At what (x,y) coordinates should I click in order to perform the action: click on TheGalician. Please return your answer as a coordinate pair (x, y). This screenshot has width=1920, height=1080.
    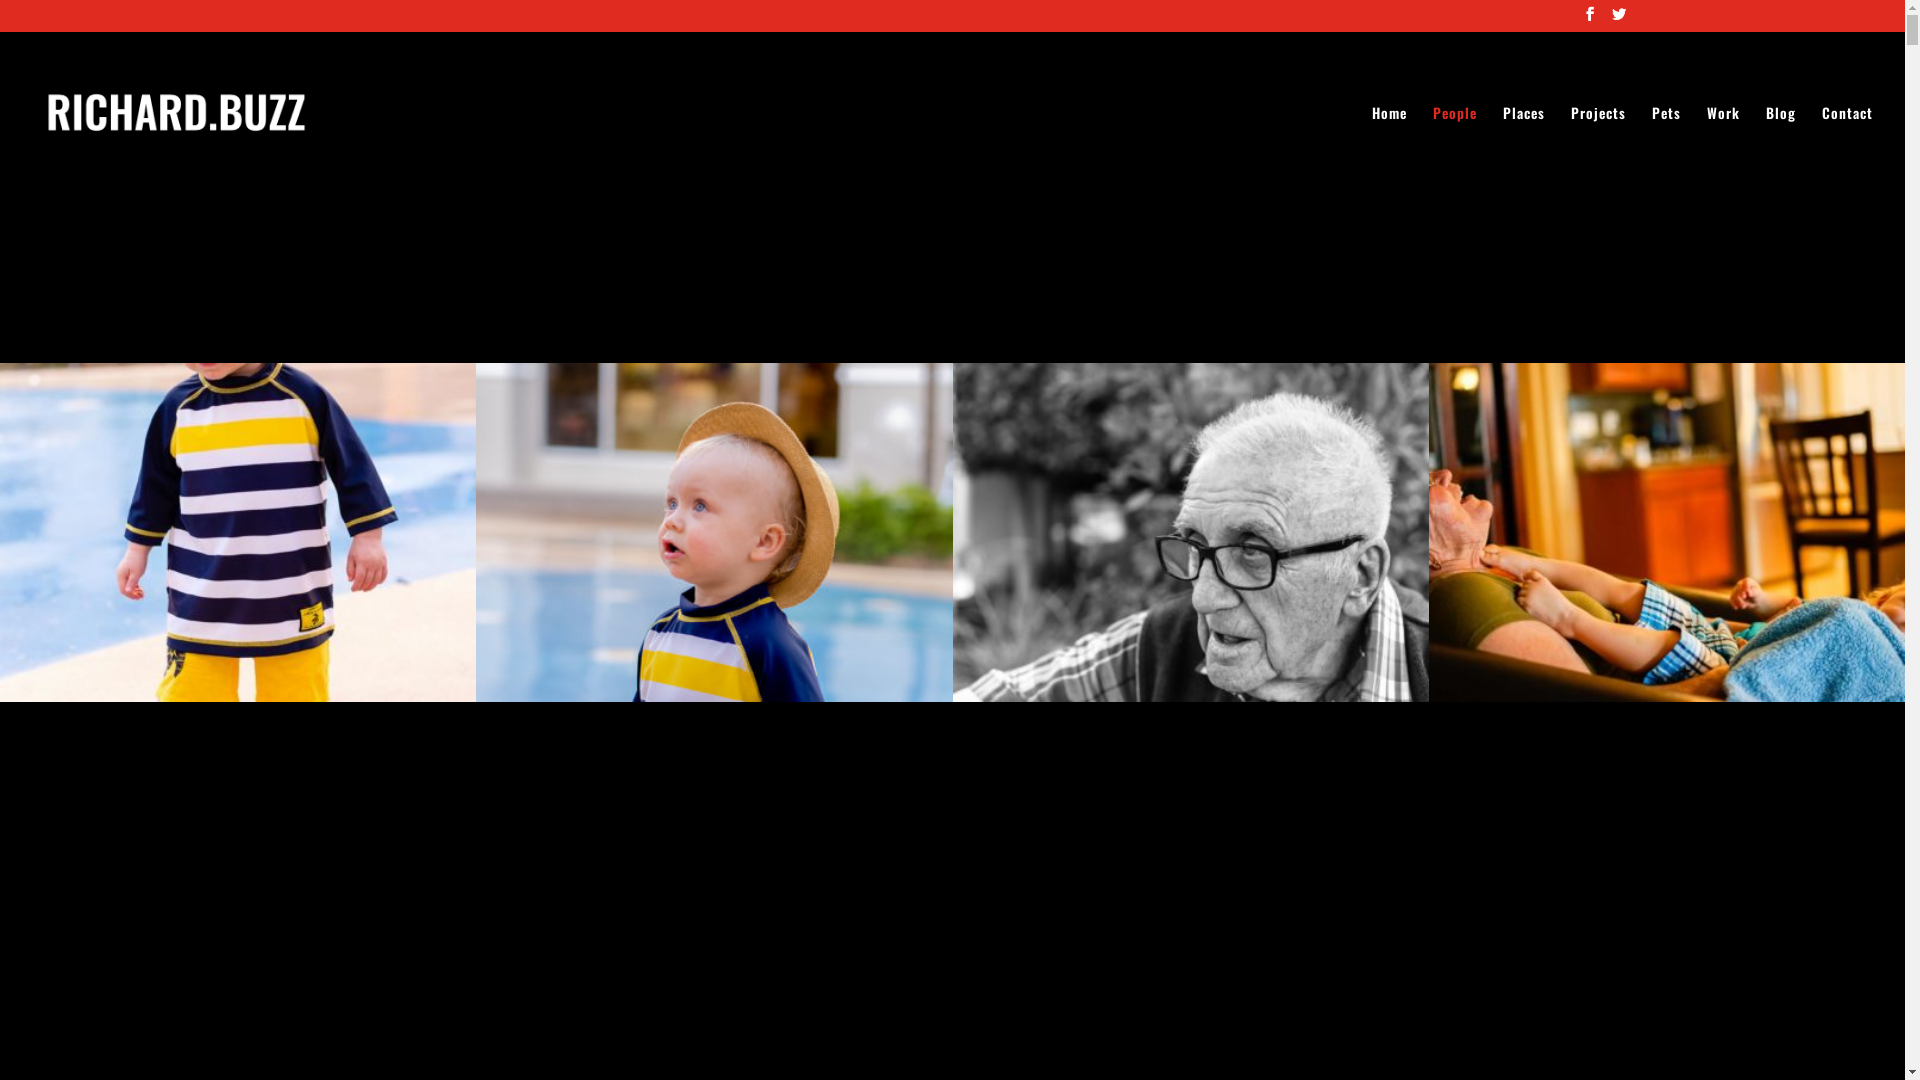
    Looking at the image, I should click on (1190, 696).